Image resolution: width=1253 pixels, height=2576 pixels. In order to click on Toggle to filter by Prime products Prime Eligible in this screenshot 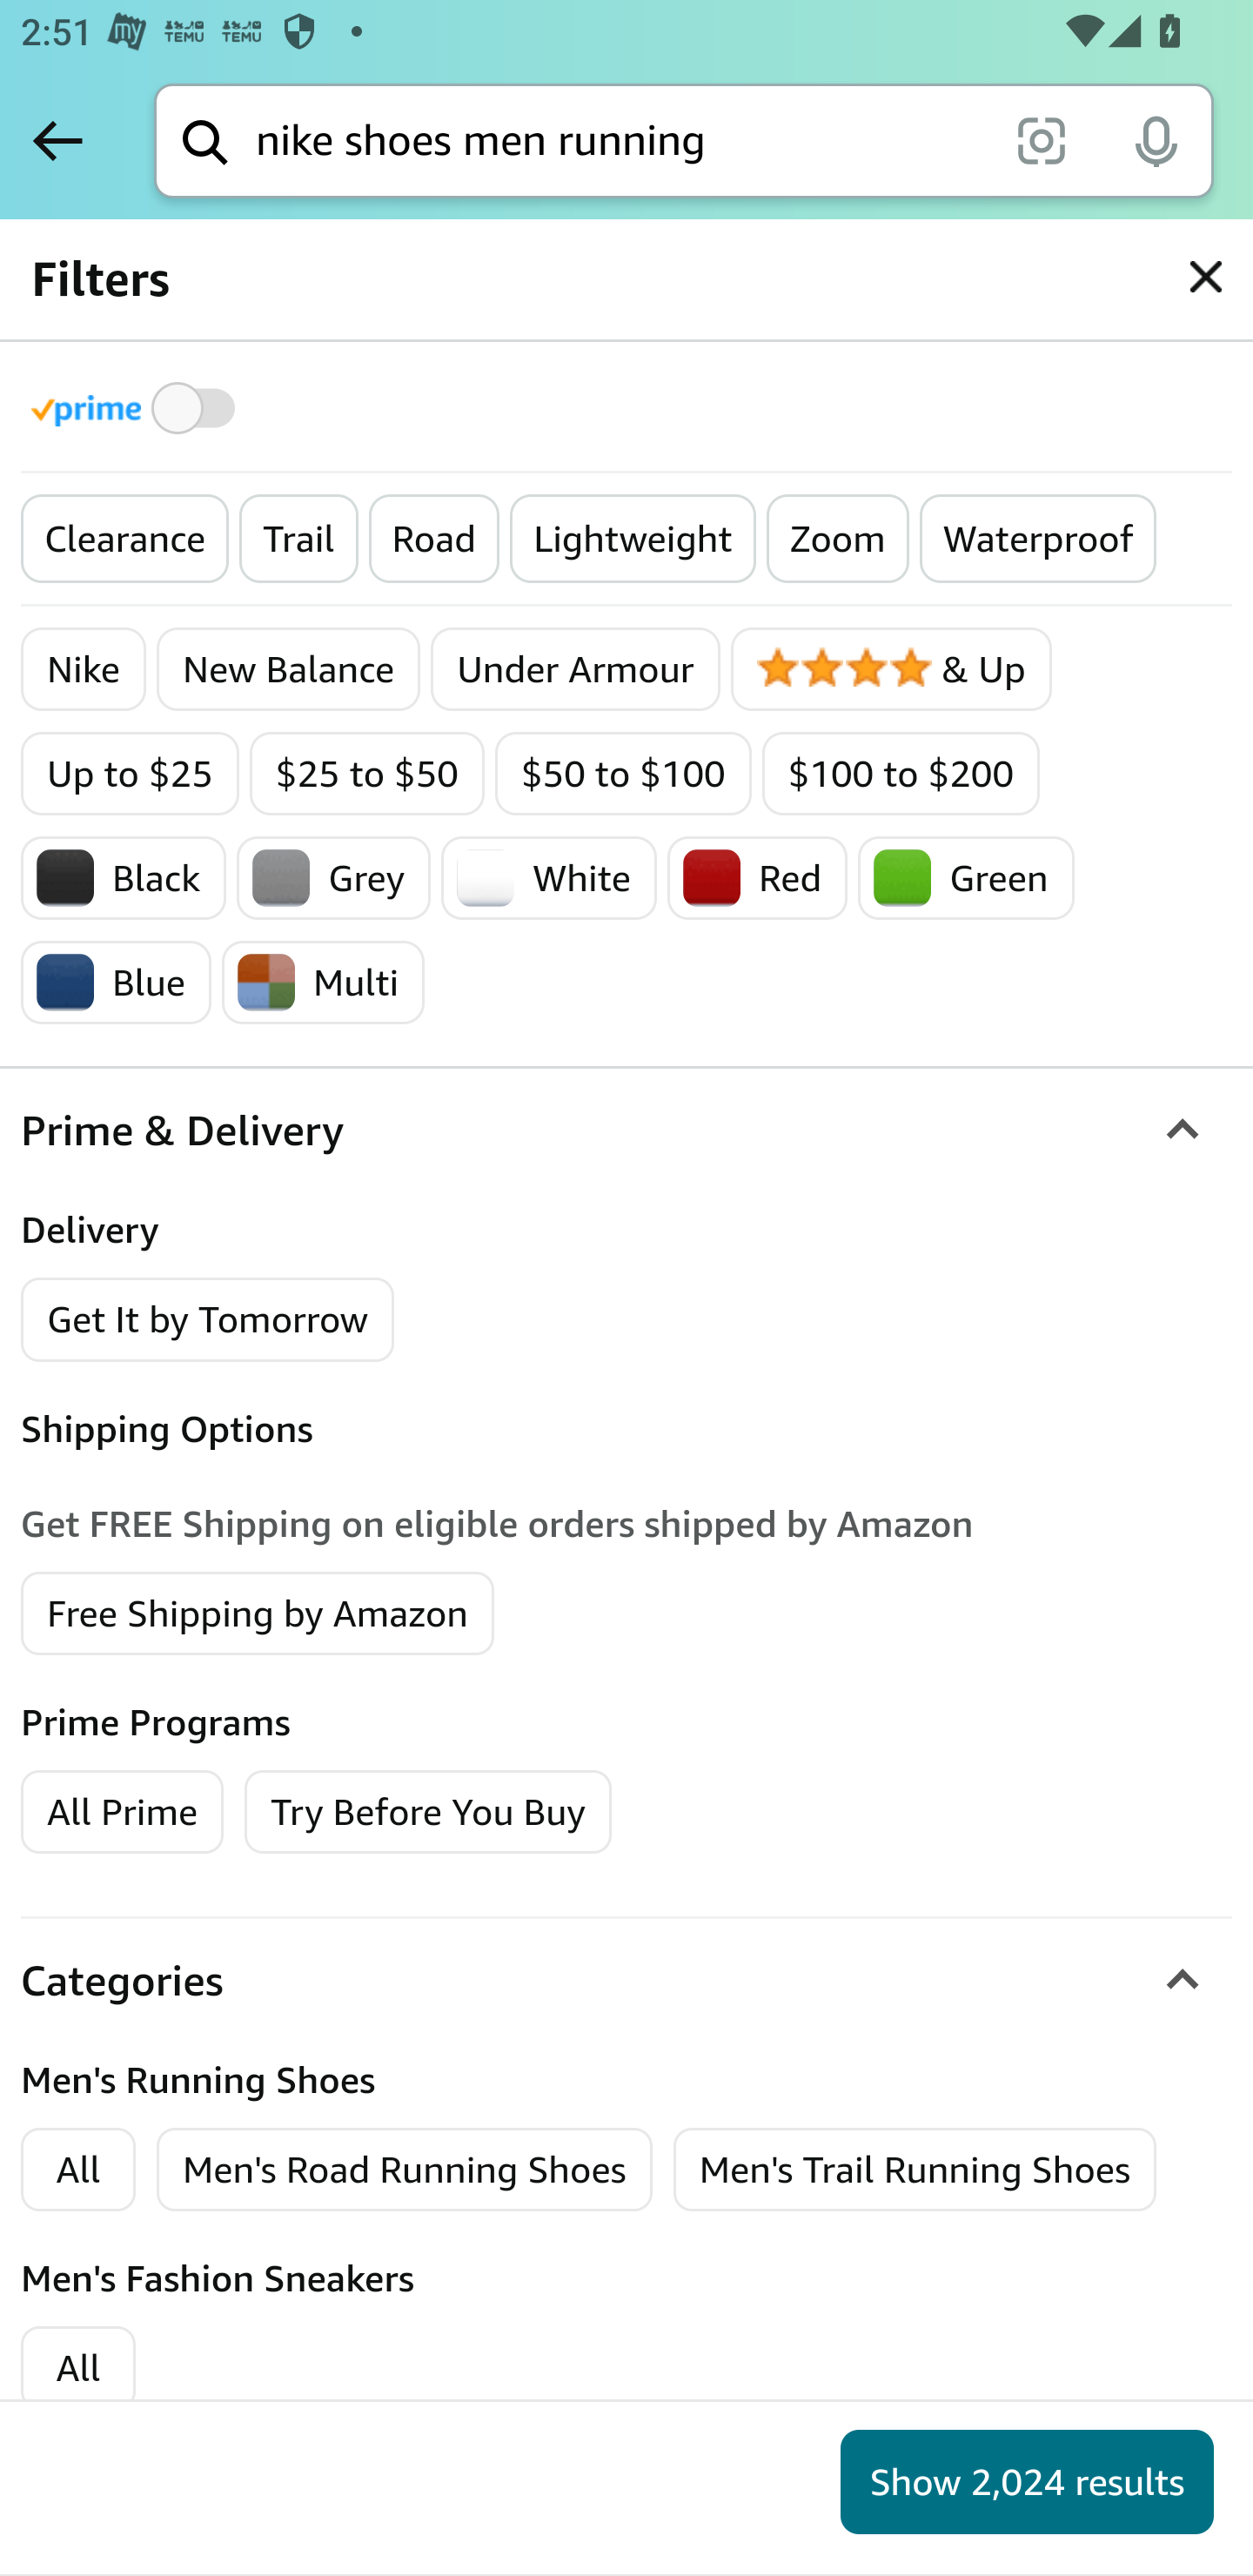, I will do `click(137, 407)`.